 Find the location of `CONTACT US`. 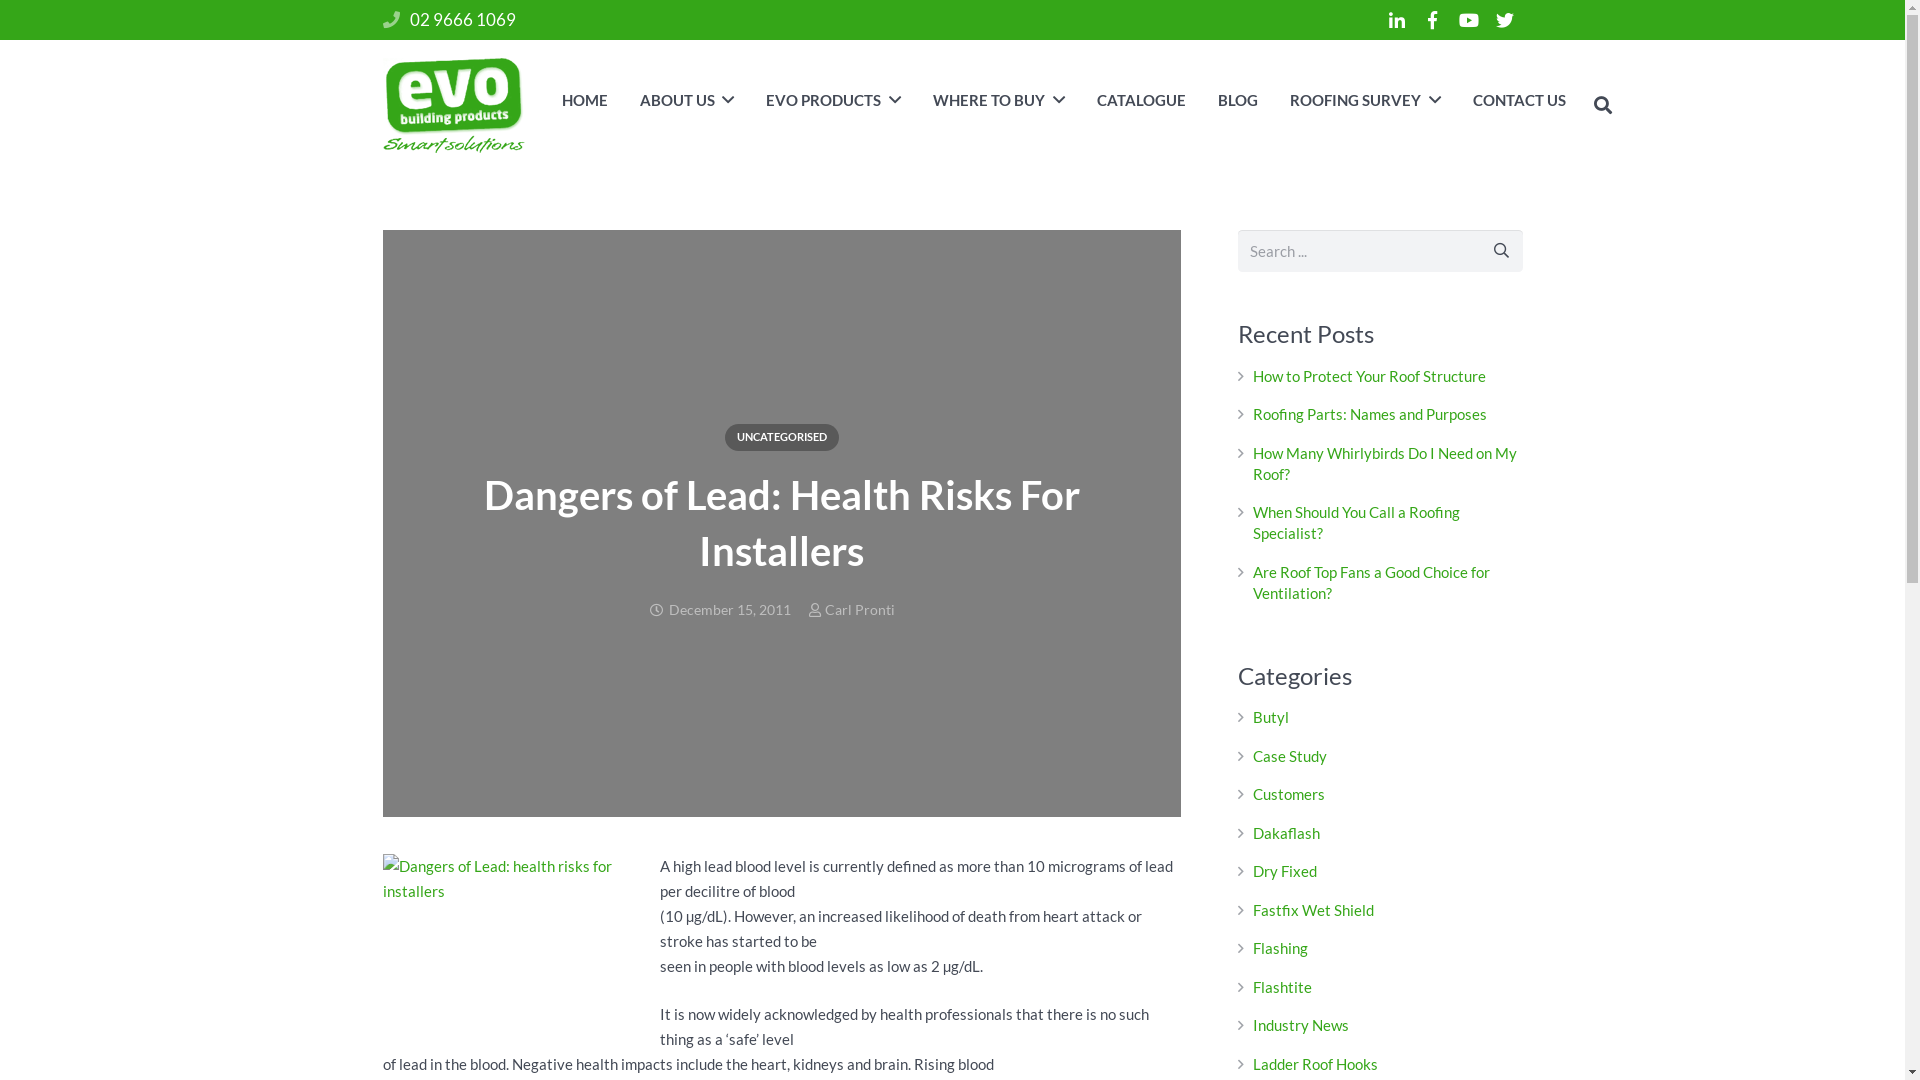

CONTACT US is located at coordinates (1520, 100).